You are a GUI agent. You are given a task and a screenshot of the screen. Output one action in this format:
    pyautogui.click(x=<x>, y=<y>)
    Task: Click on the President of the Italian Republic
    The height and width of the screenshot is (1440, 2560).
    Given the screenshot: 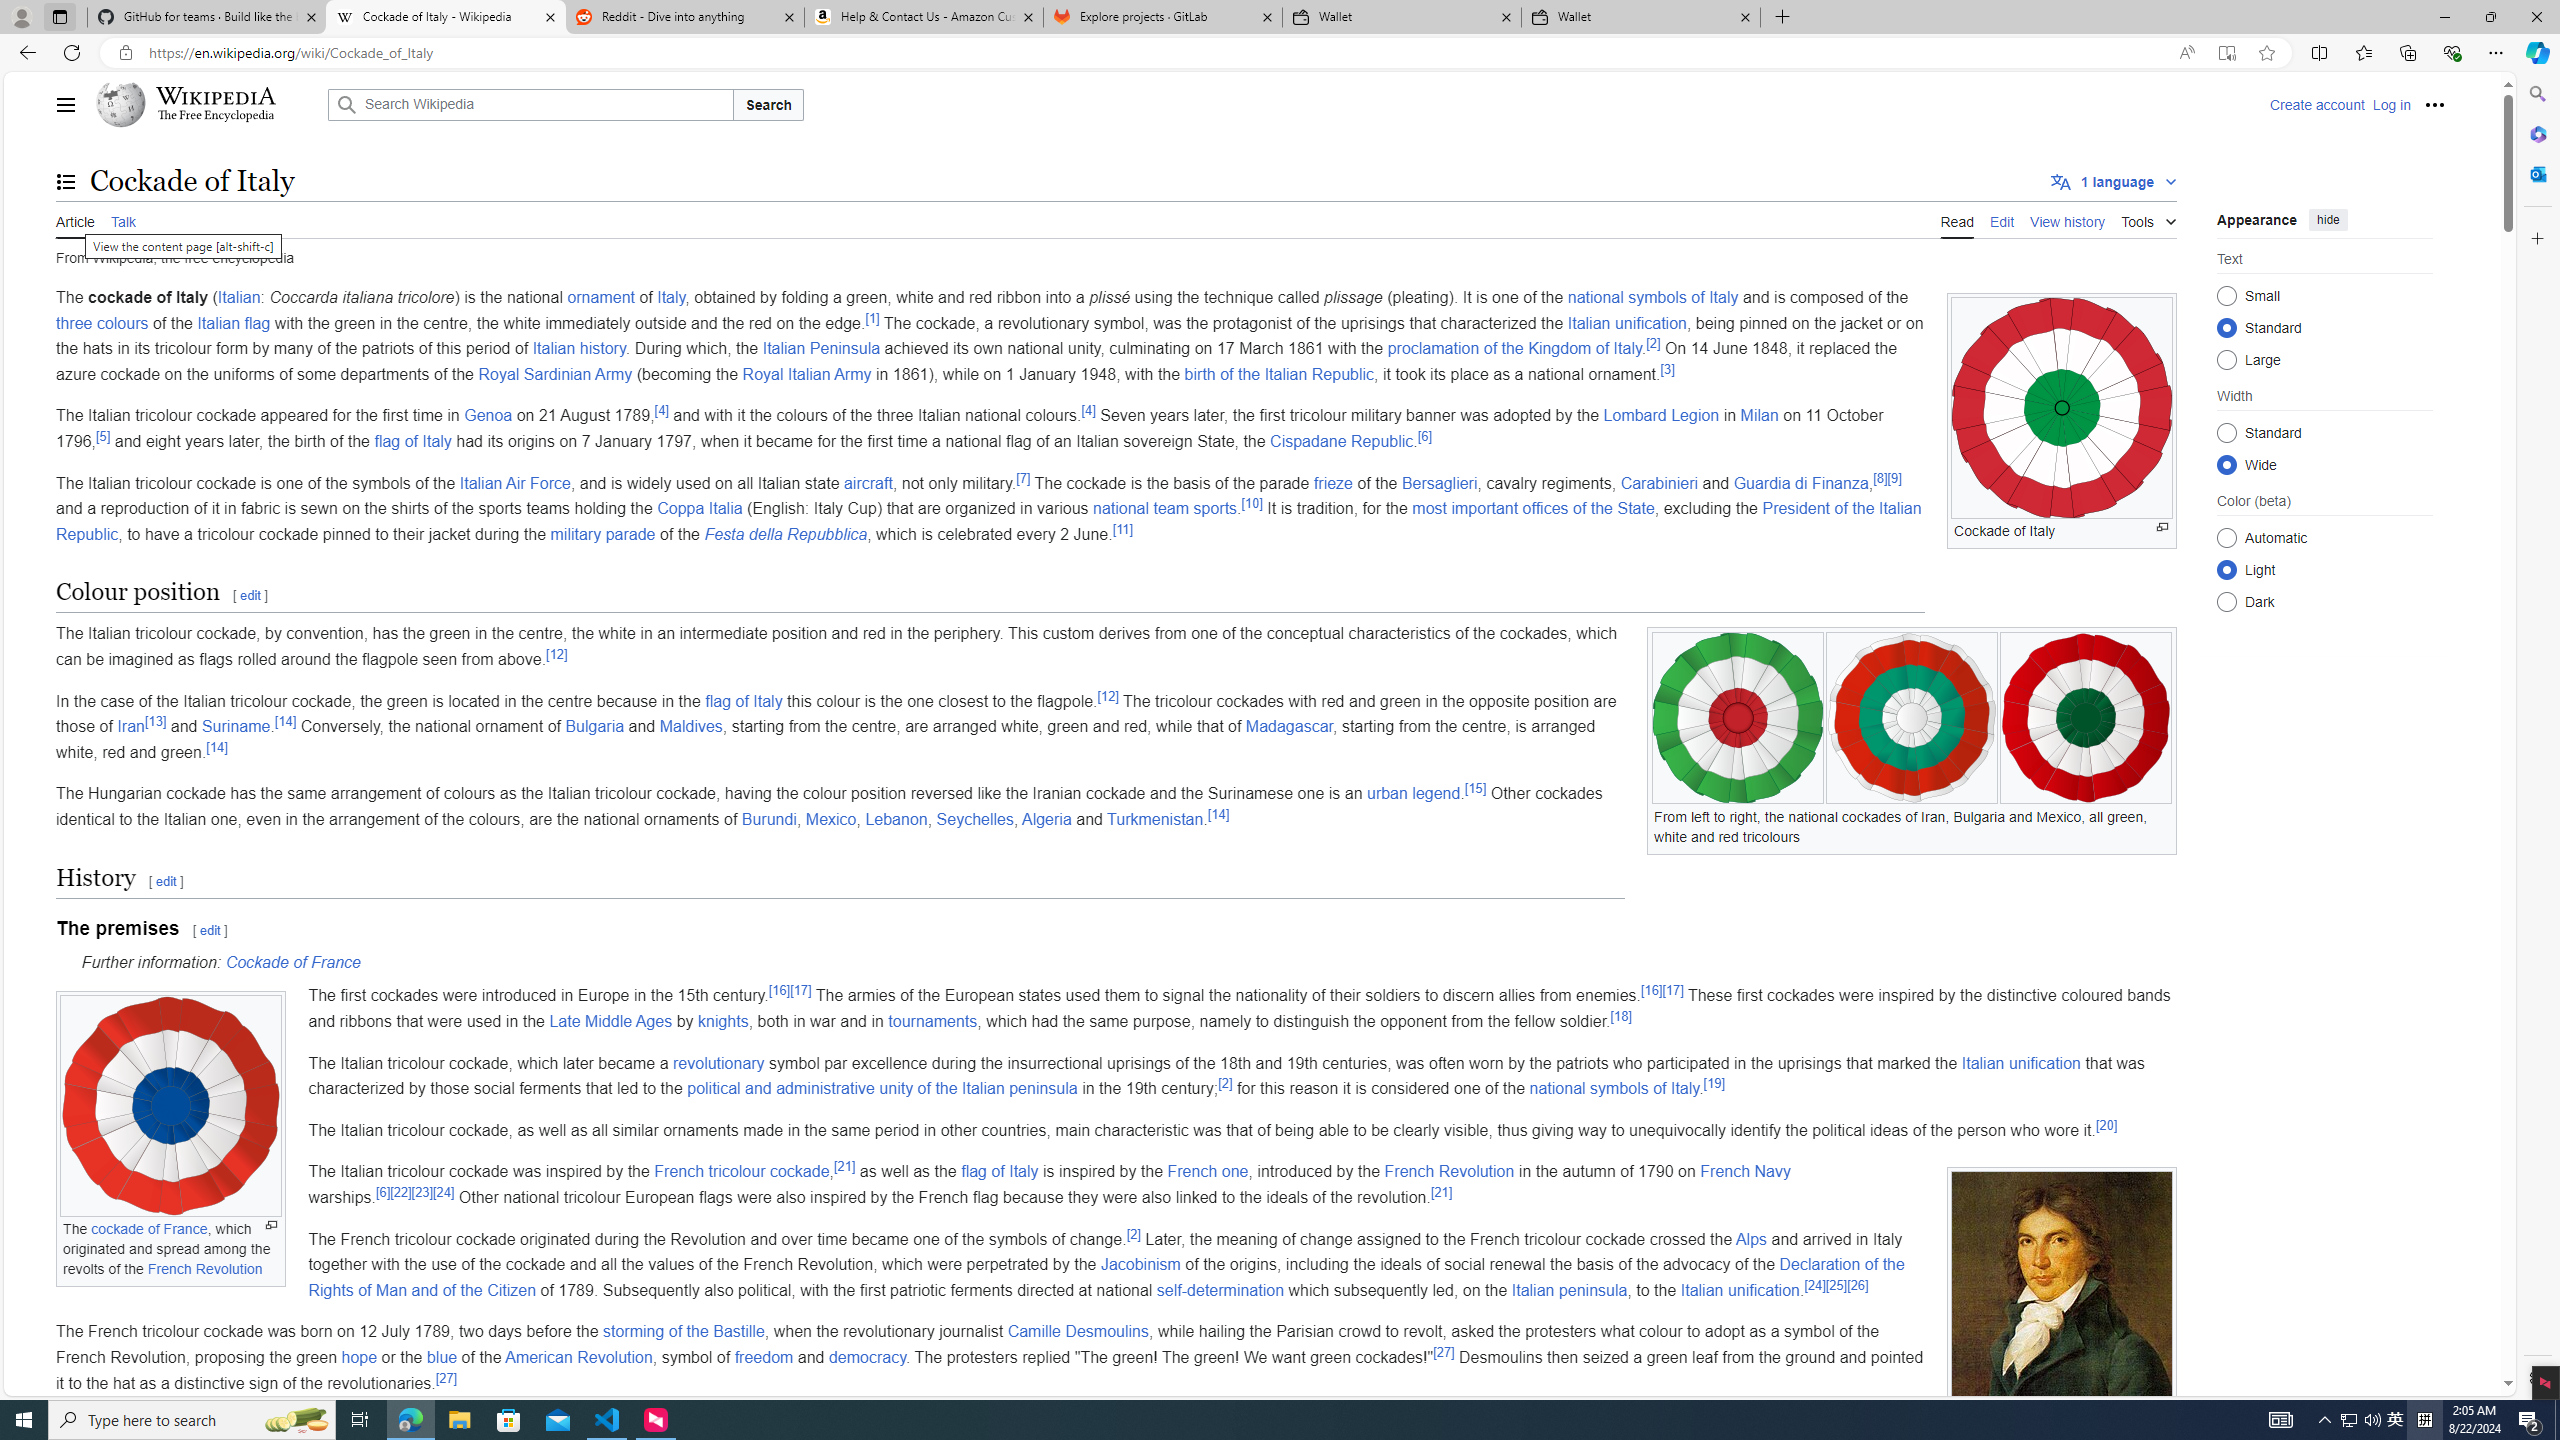 What is the action you would take?
    pyautogui.click(x=989, y=520)
    